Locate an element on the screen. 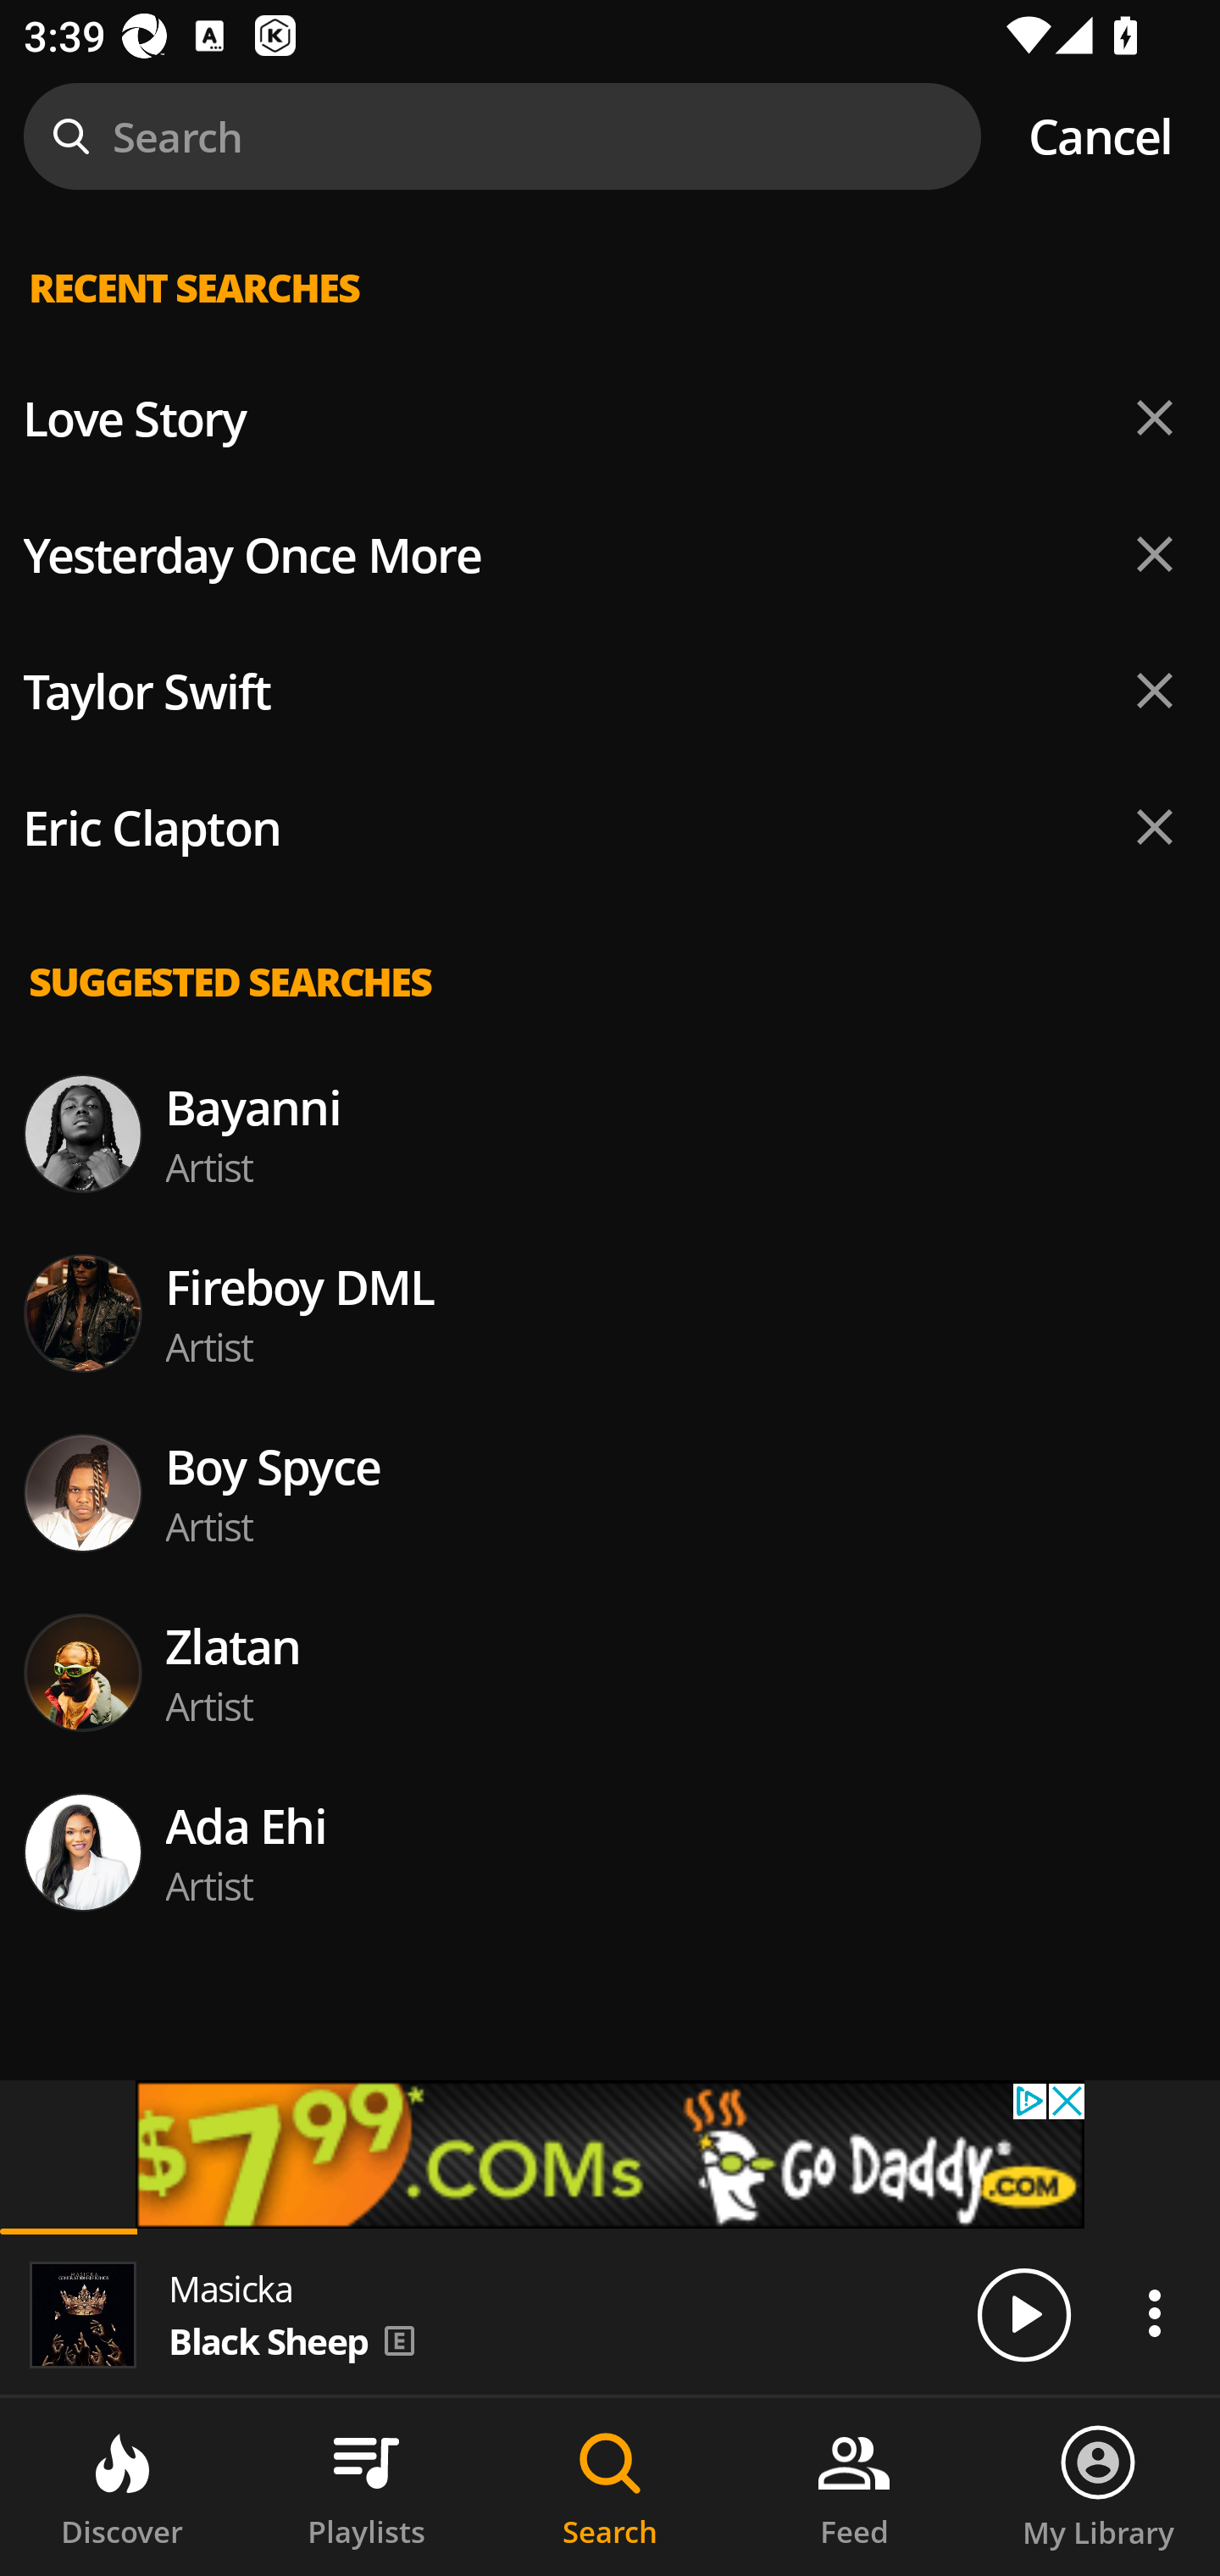 The width and height of the screenshot is (1220, 2576). 492 is located at coordinates (610, 2154).